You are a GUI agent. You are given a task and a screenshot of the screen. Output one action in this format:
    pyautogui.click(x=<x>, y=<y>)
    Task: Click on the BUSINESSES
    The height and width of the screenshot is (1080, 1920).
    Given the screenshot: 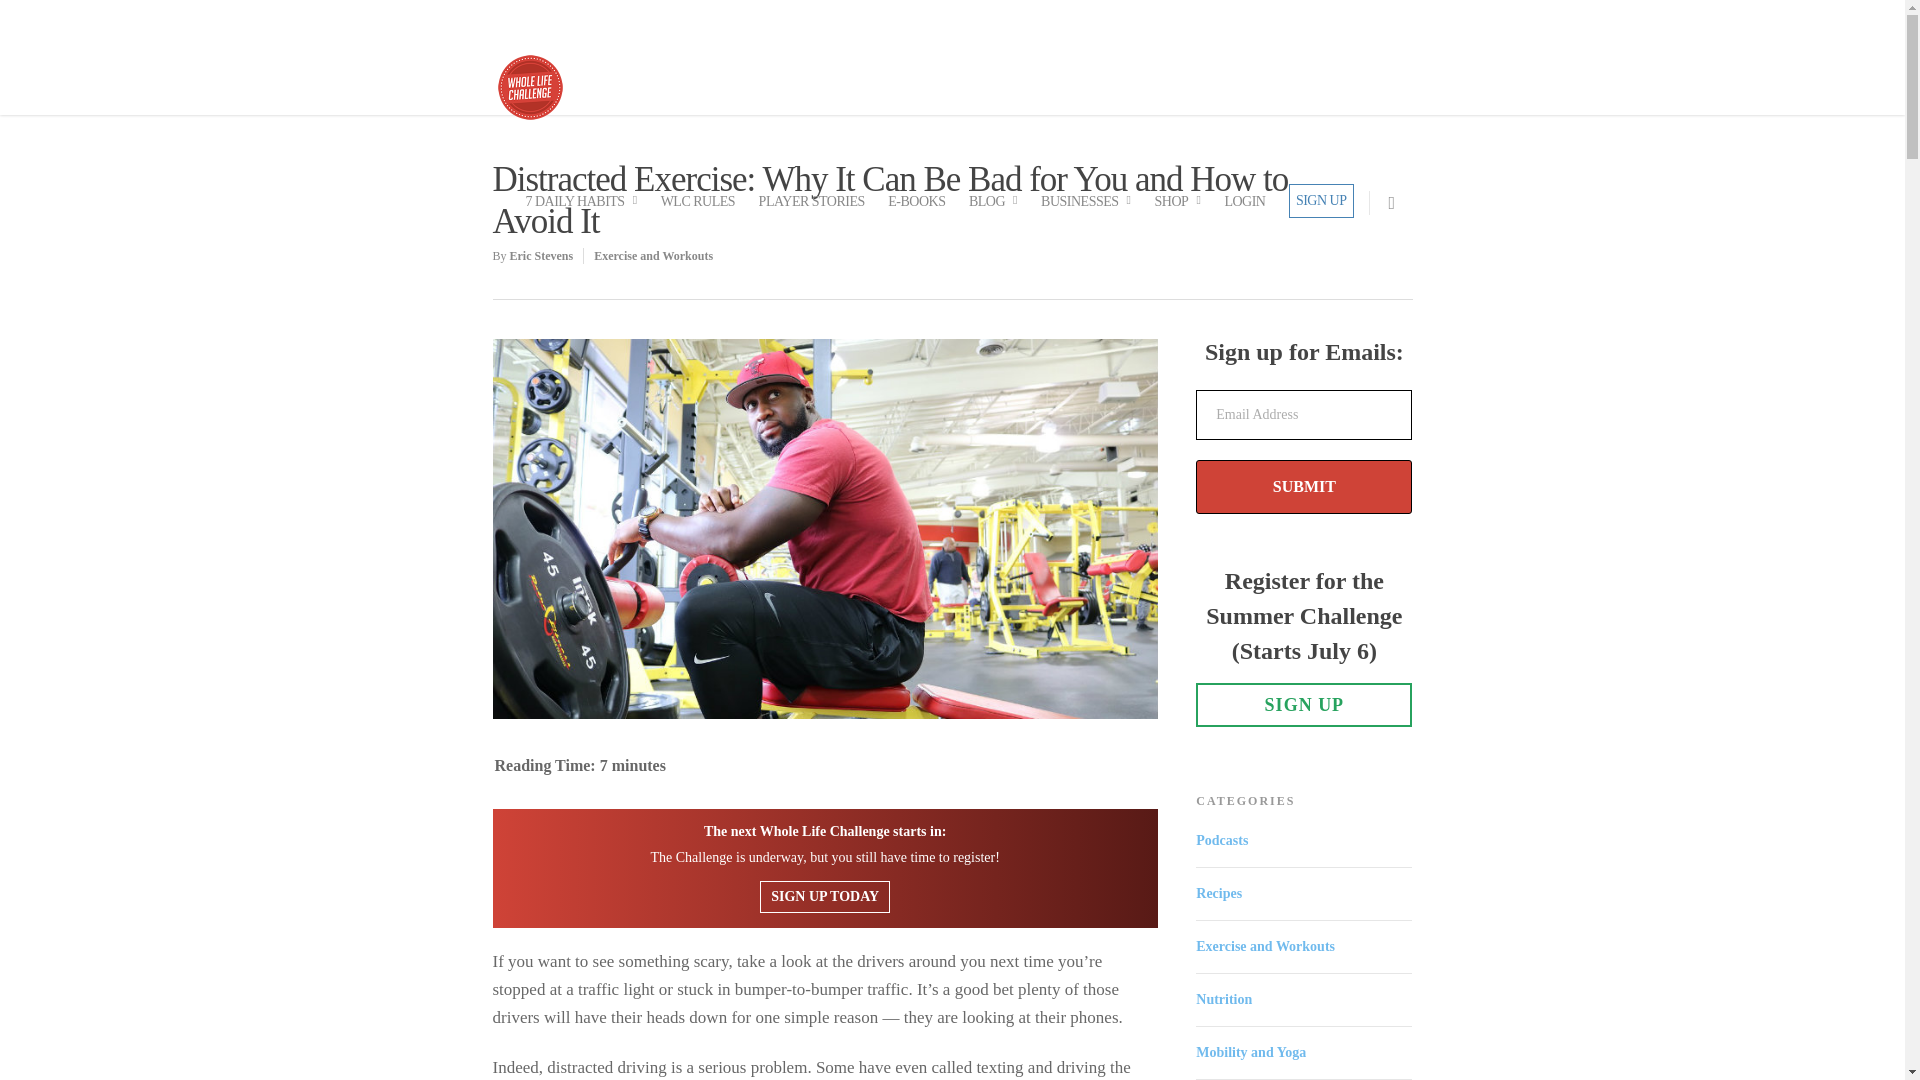 What is the action you would take?
    pyautogui.click(x=1092, y=212)
    